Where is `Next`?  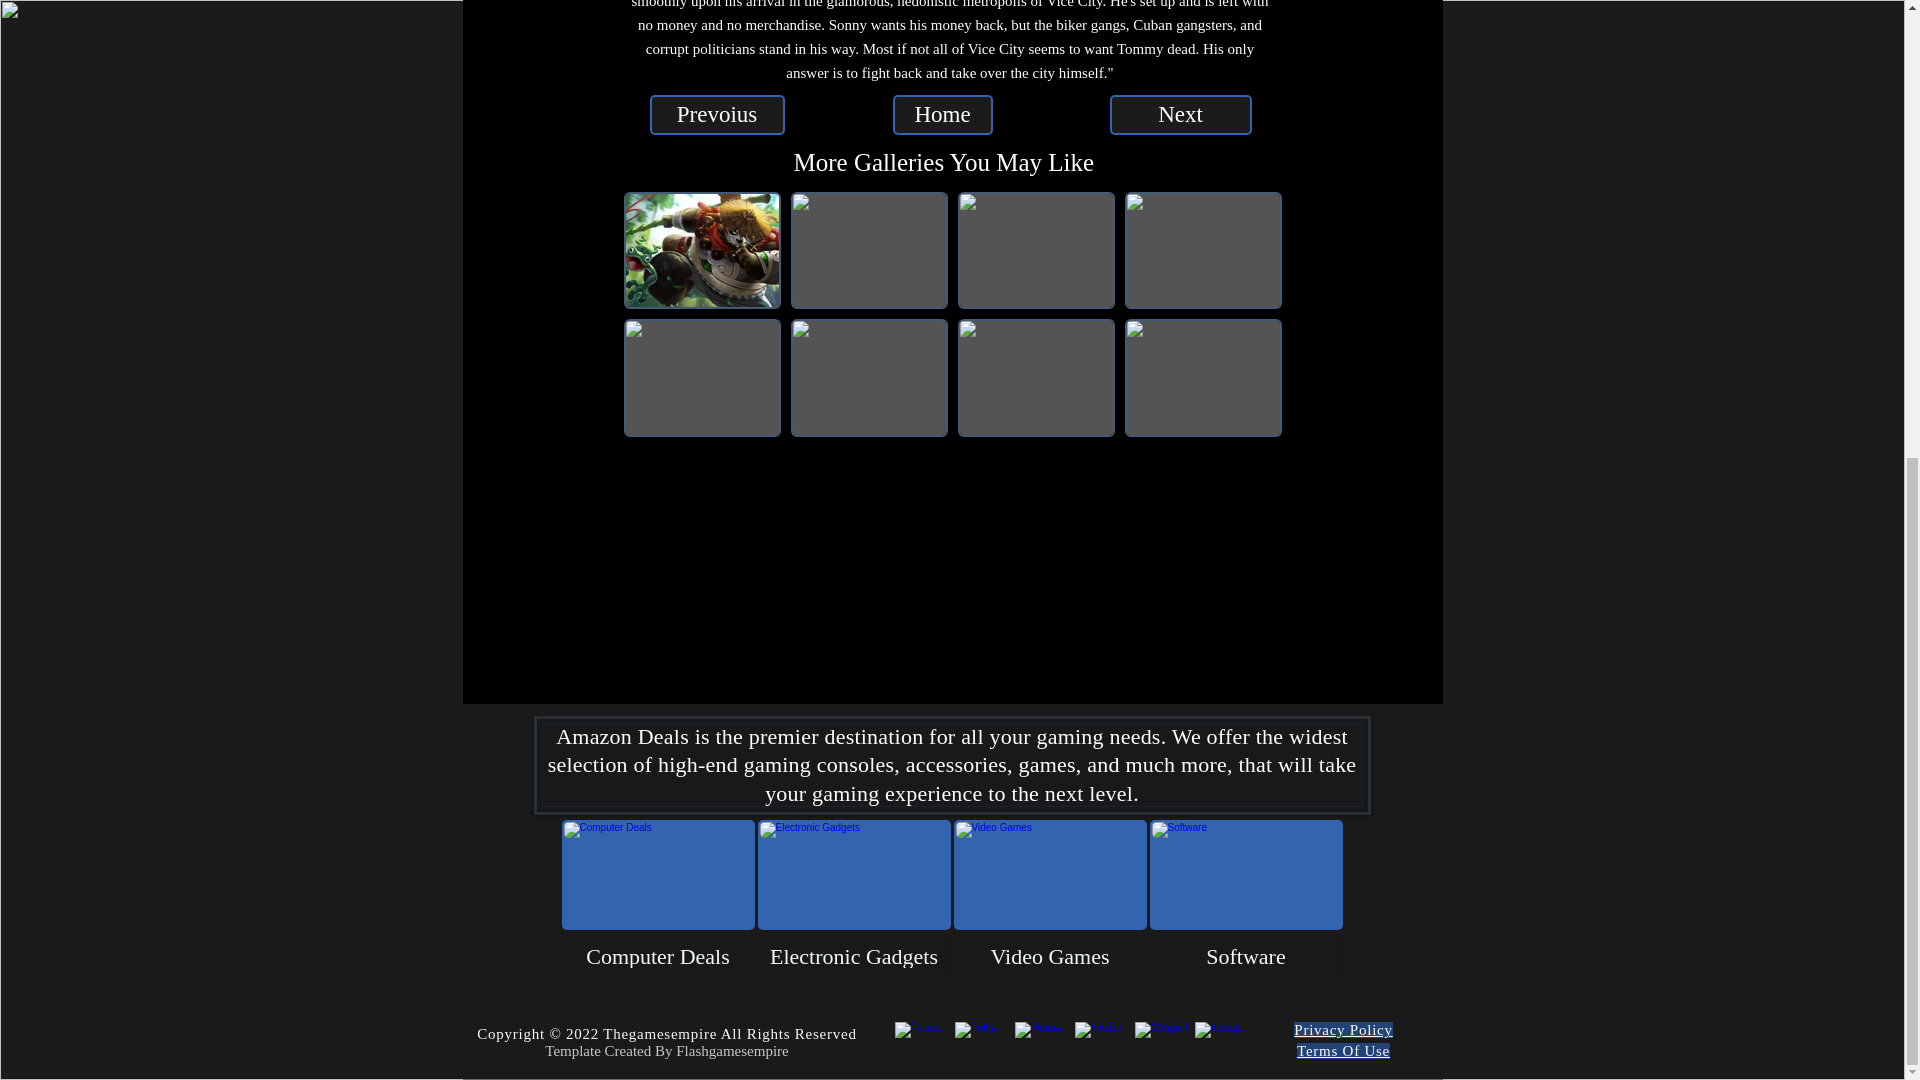
Next is located at coordinates (1180, 115).